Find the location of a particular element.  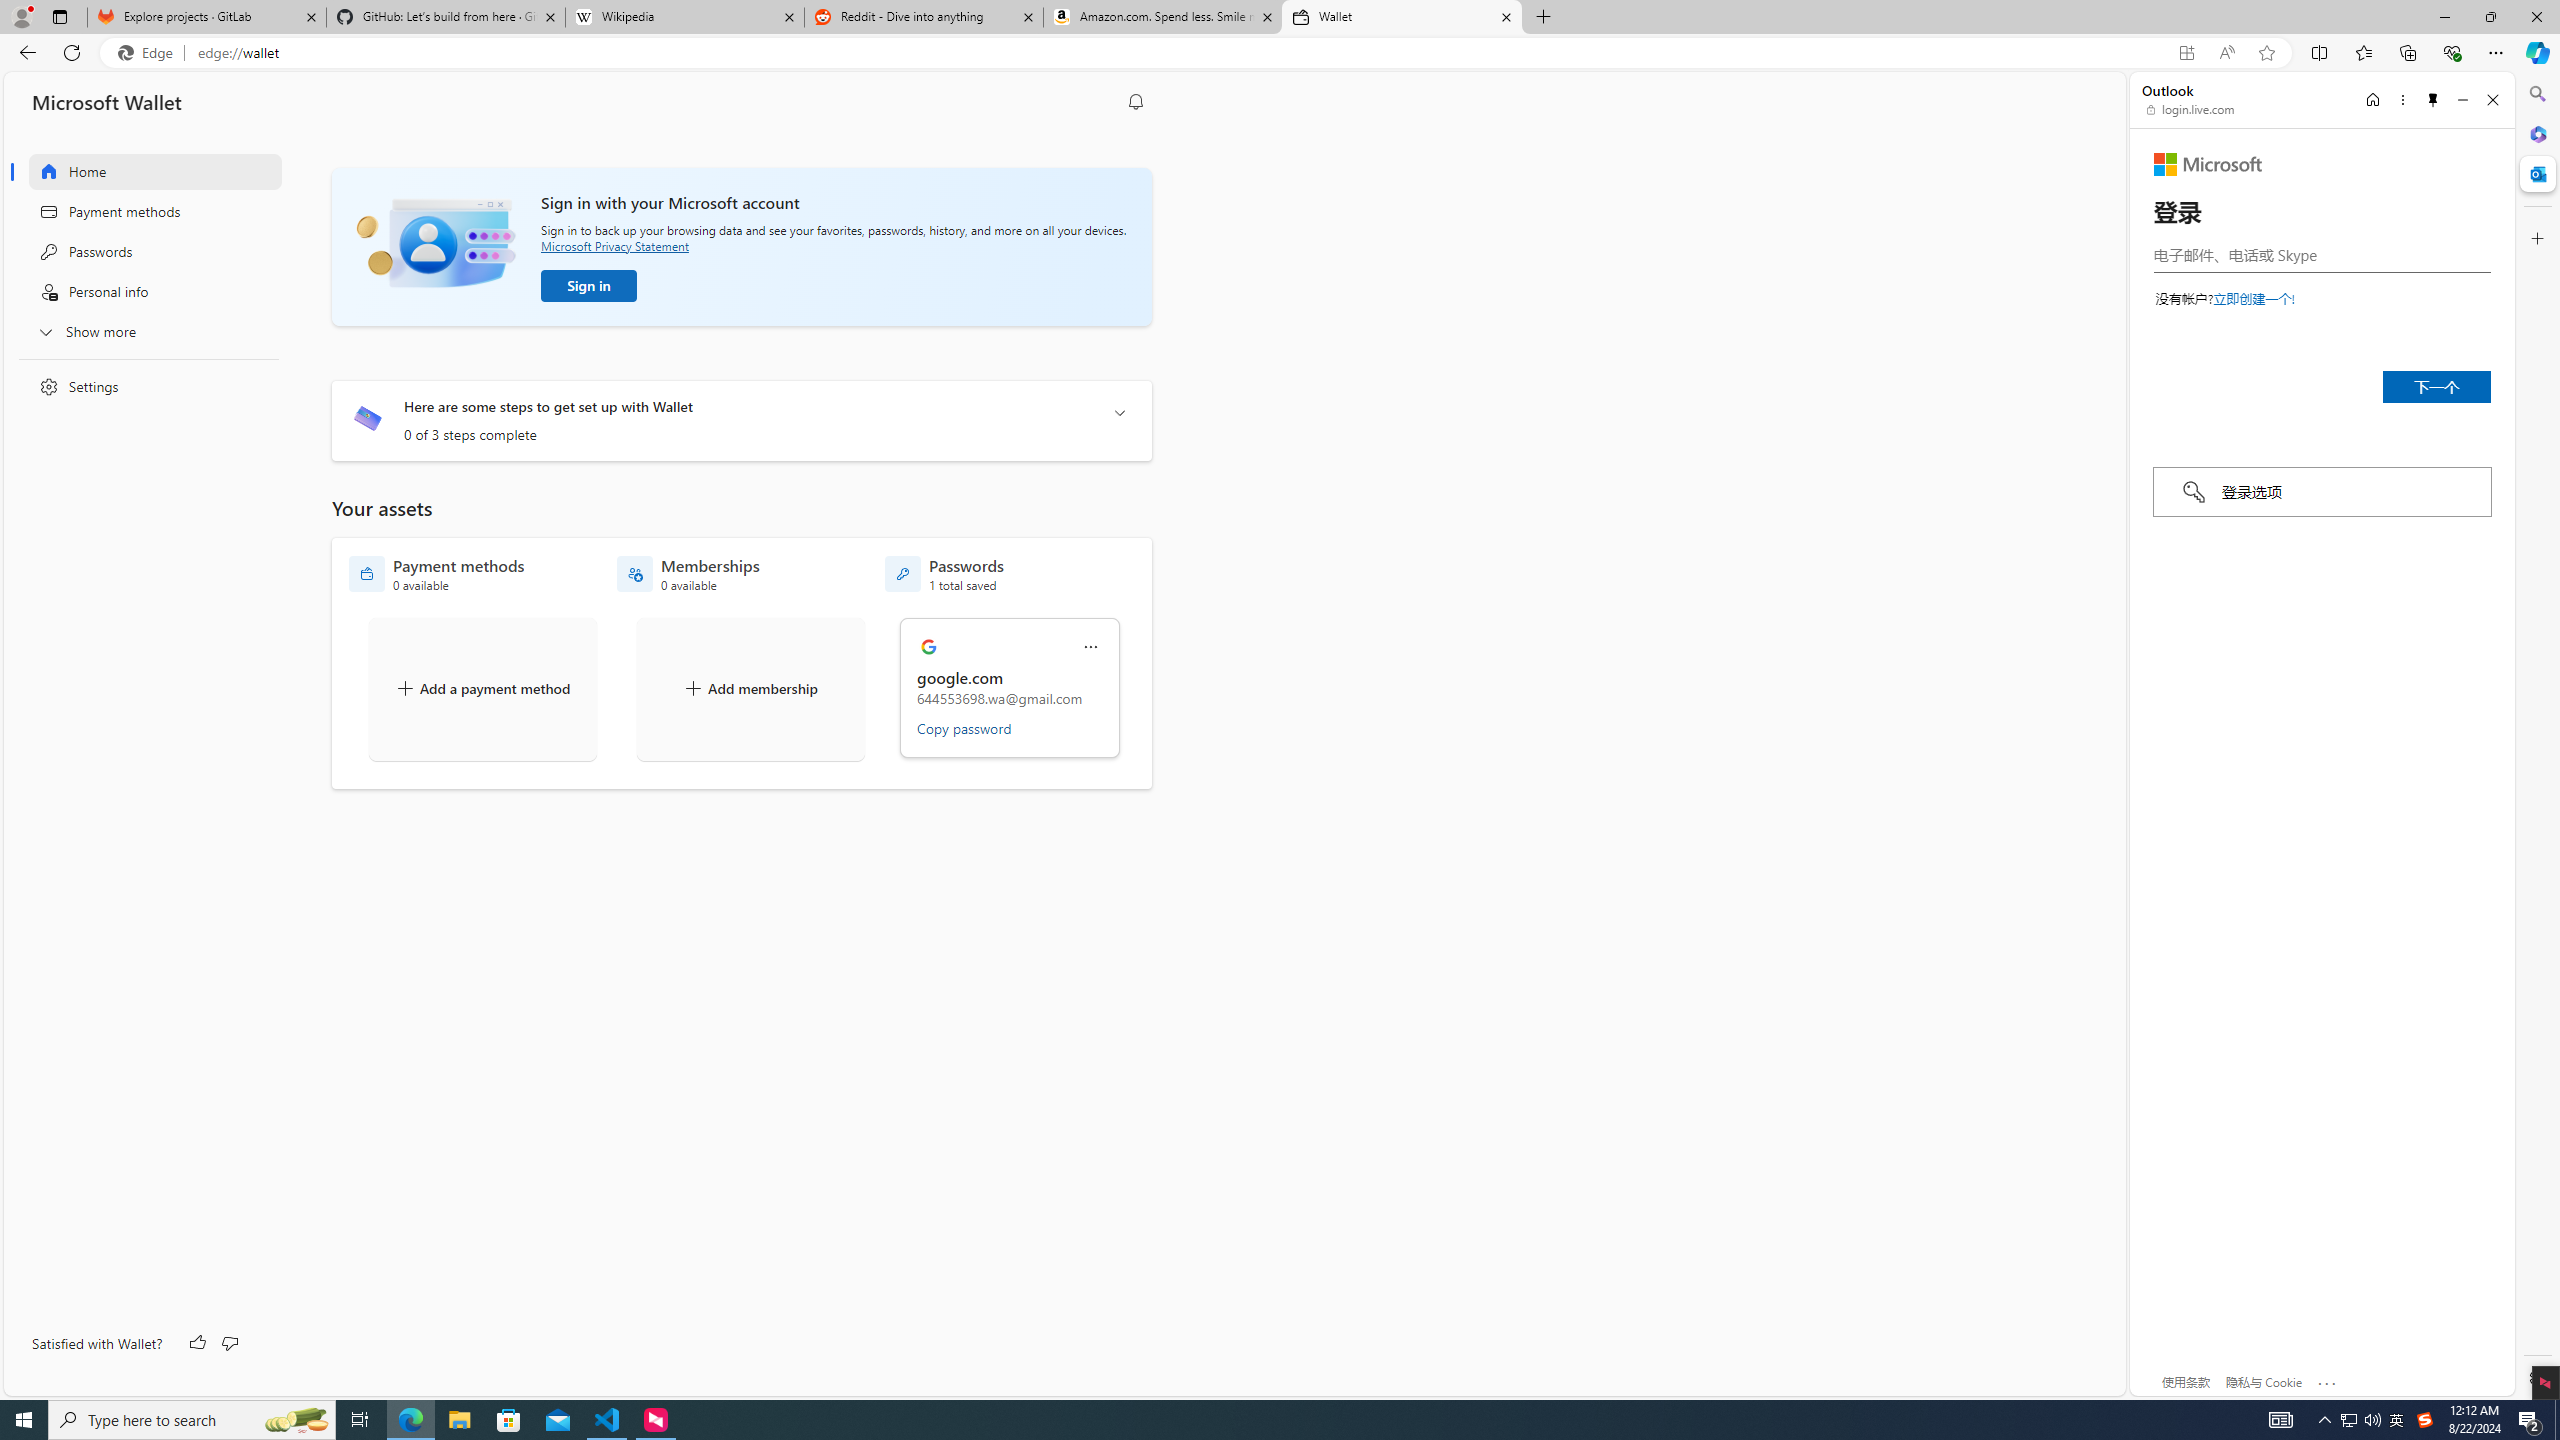

Add a payment method is located at coordinates (482, 688).